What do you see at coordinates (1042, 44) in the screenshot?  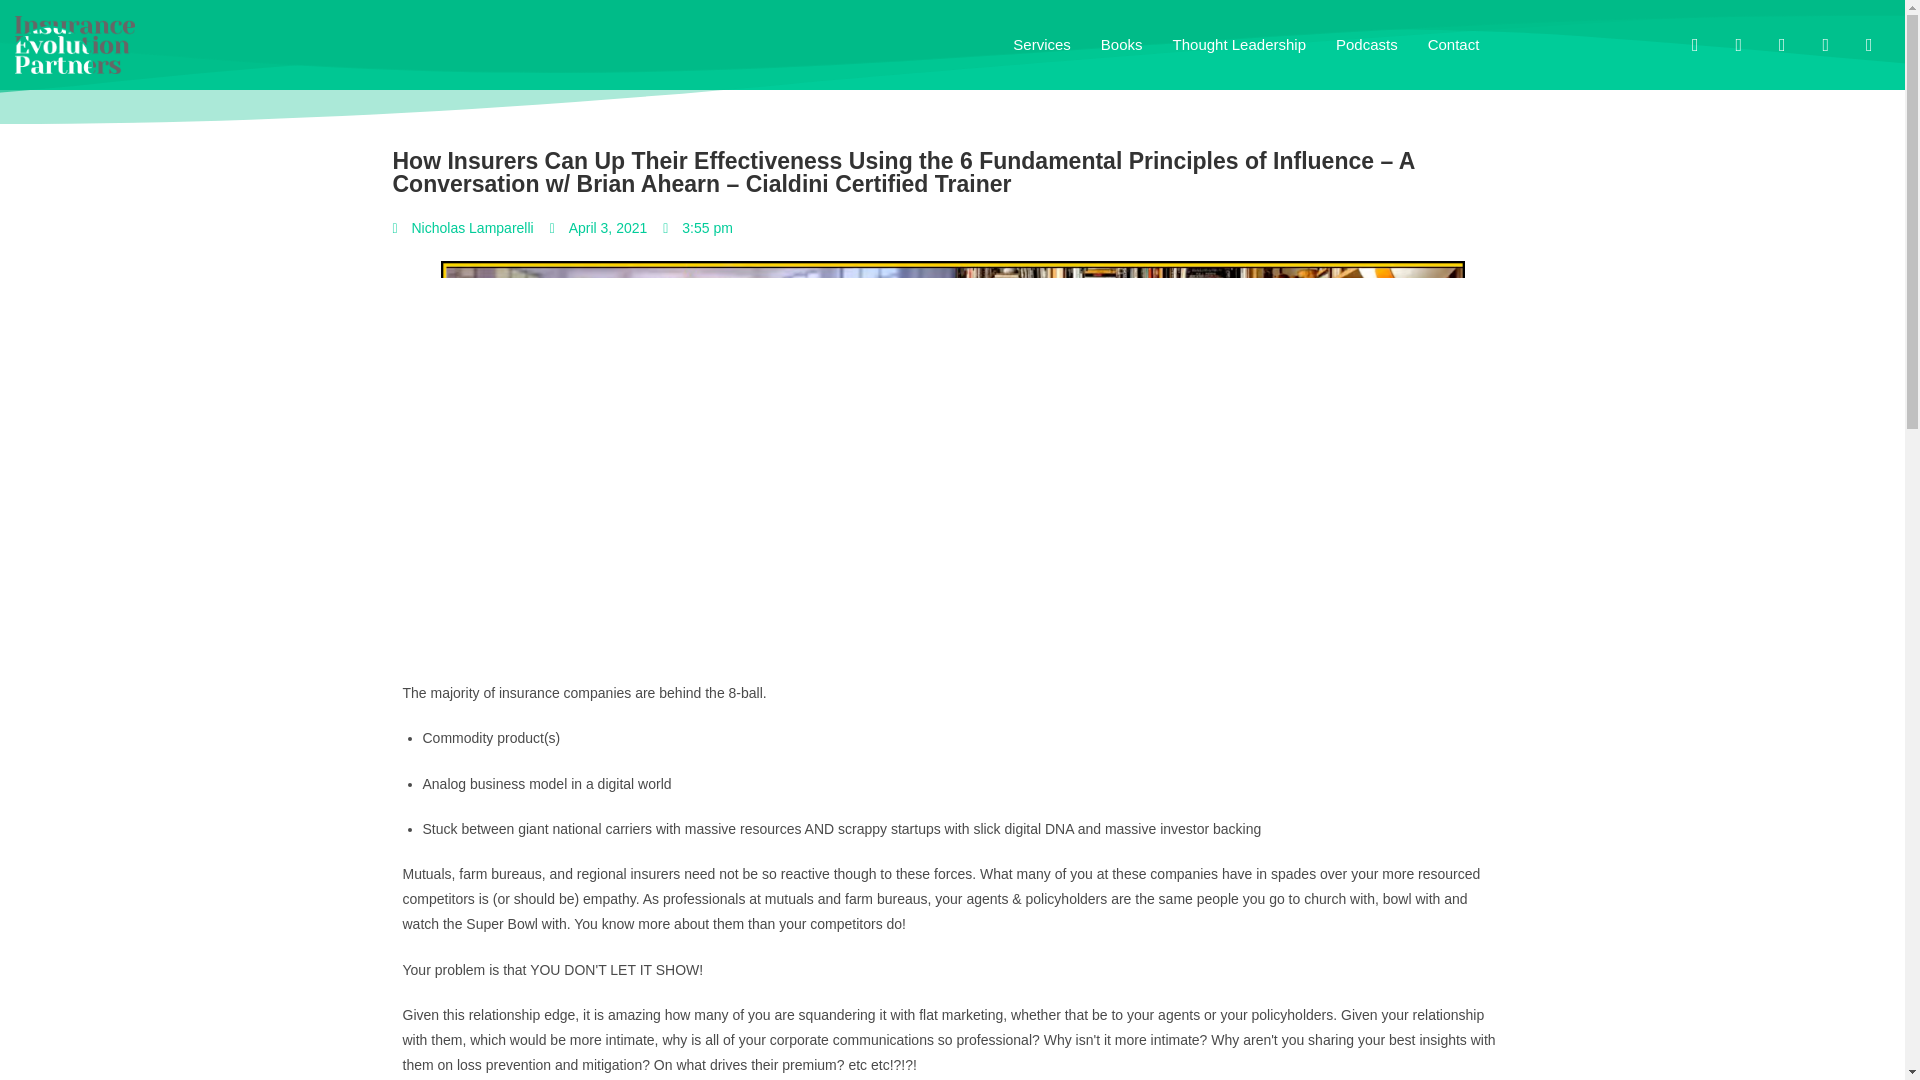 I see `Services` at bounding box center [1042, 44].